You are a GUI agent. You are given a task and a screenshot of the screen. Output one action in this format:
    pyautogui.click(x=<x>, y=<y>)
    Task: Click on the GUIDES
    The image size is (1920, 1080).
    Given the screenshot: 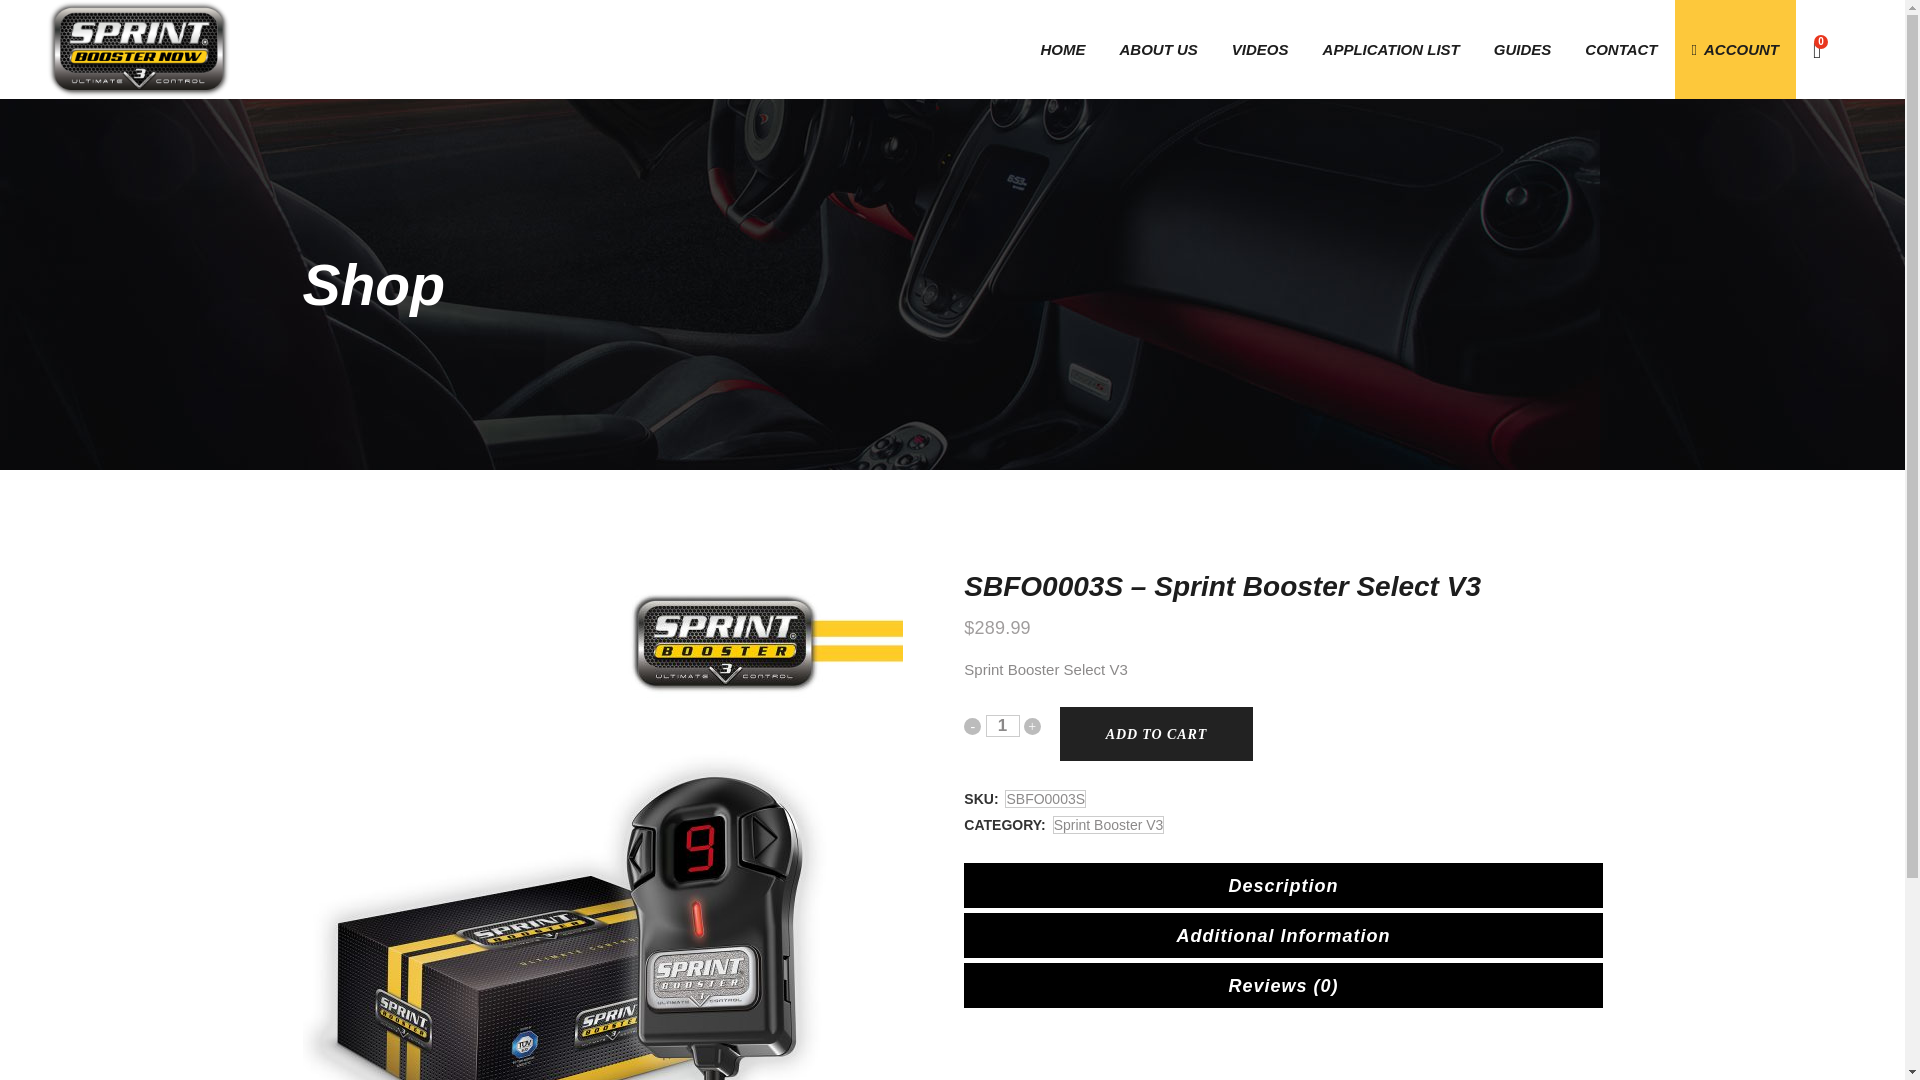 What is the action you would take?
    pyautogui.click(x=1522, y=50)
    